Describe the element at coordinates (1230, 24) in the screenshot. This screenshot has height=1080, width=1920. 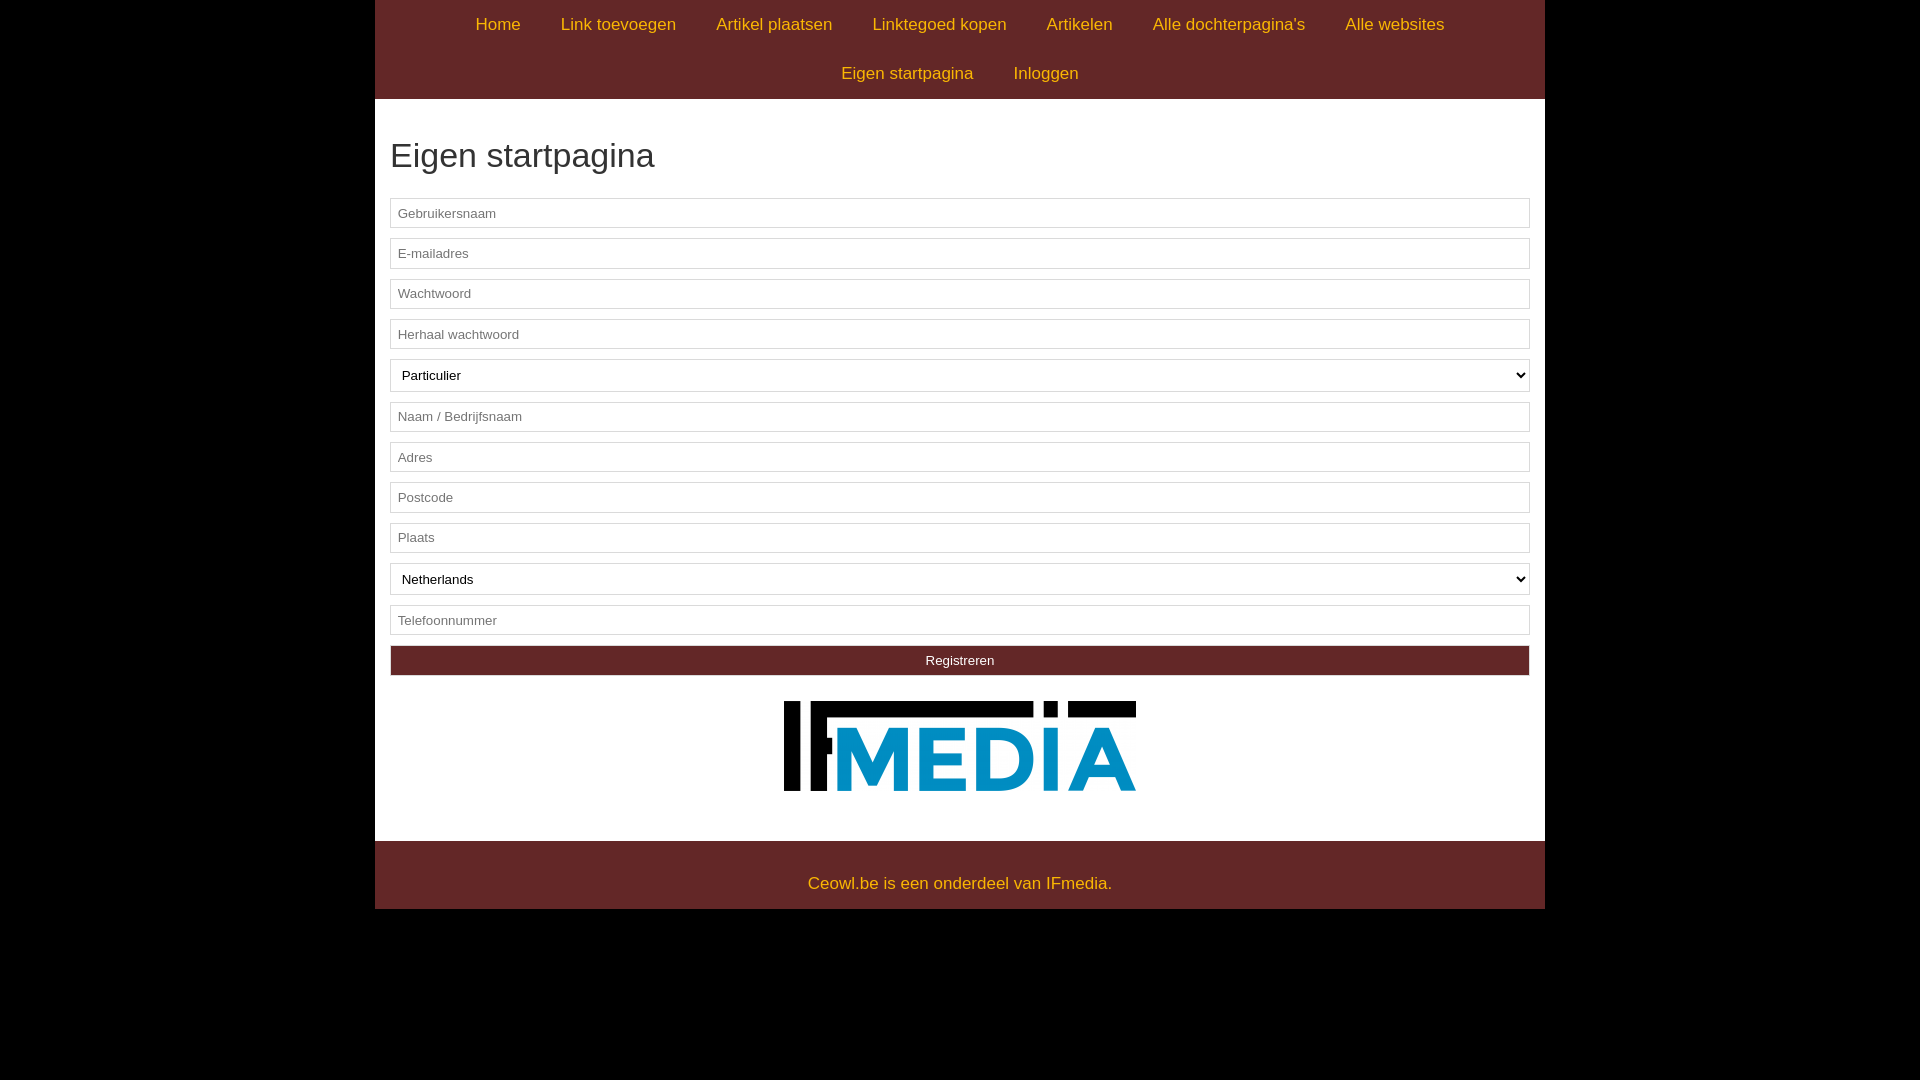
I see `Alle dochterpagina's` at that location.